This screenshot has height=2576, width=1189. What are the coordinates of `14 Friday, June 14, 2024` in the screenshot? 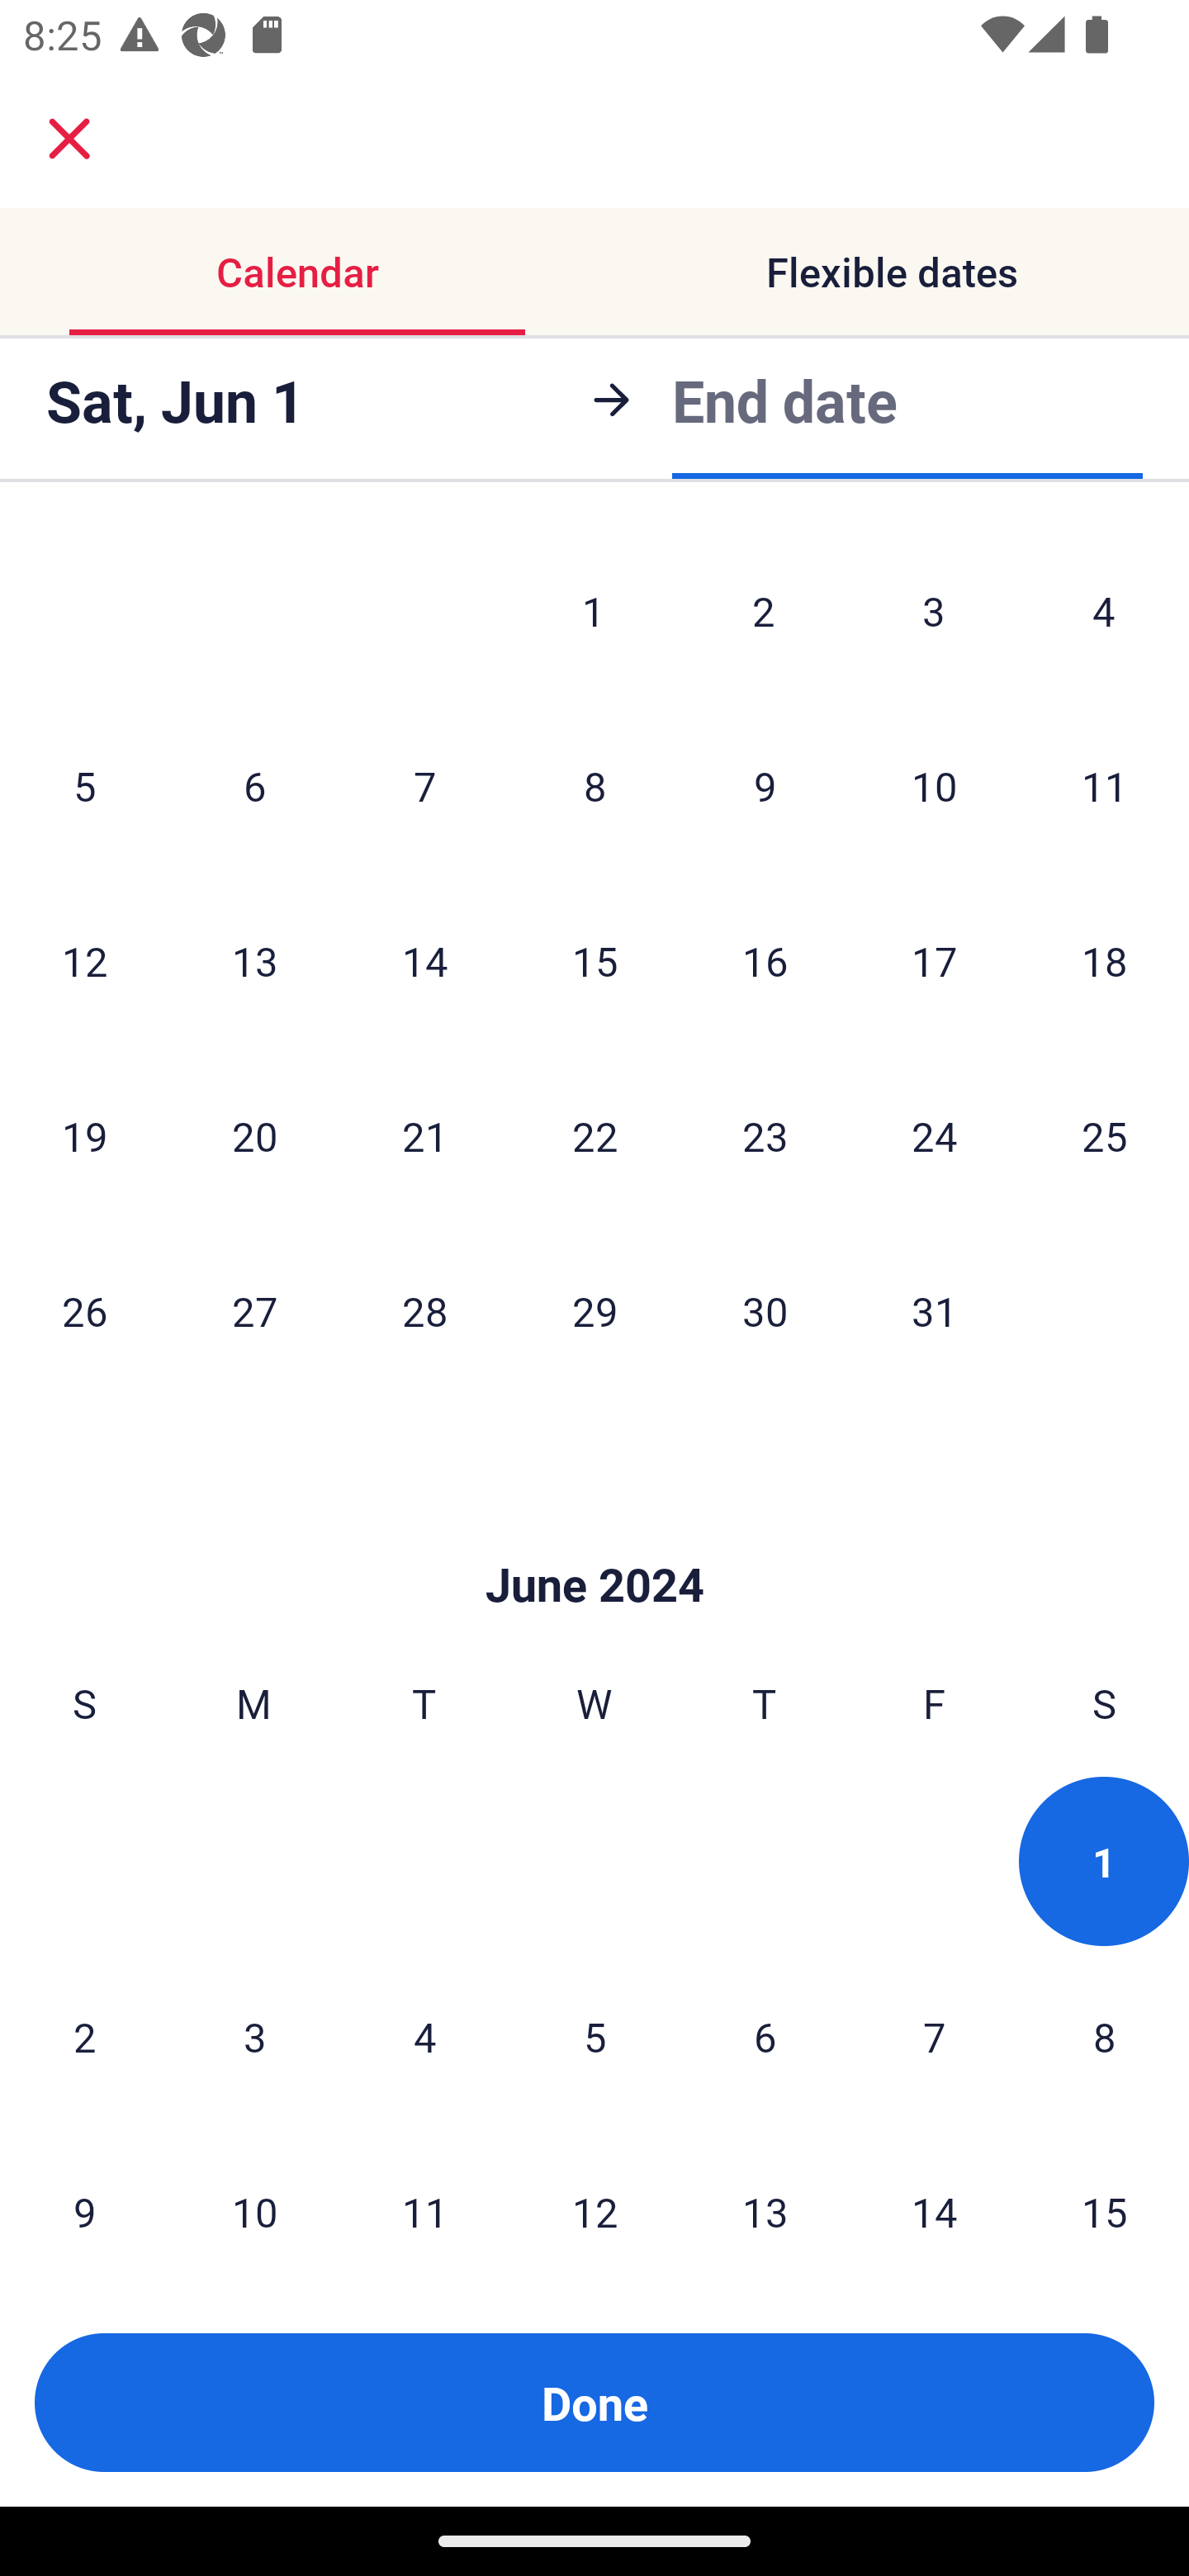 It's located at (935, 2196).